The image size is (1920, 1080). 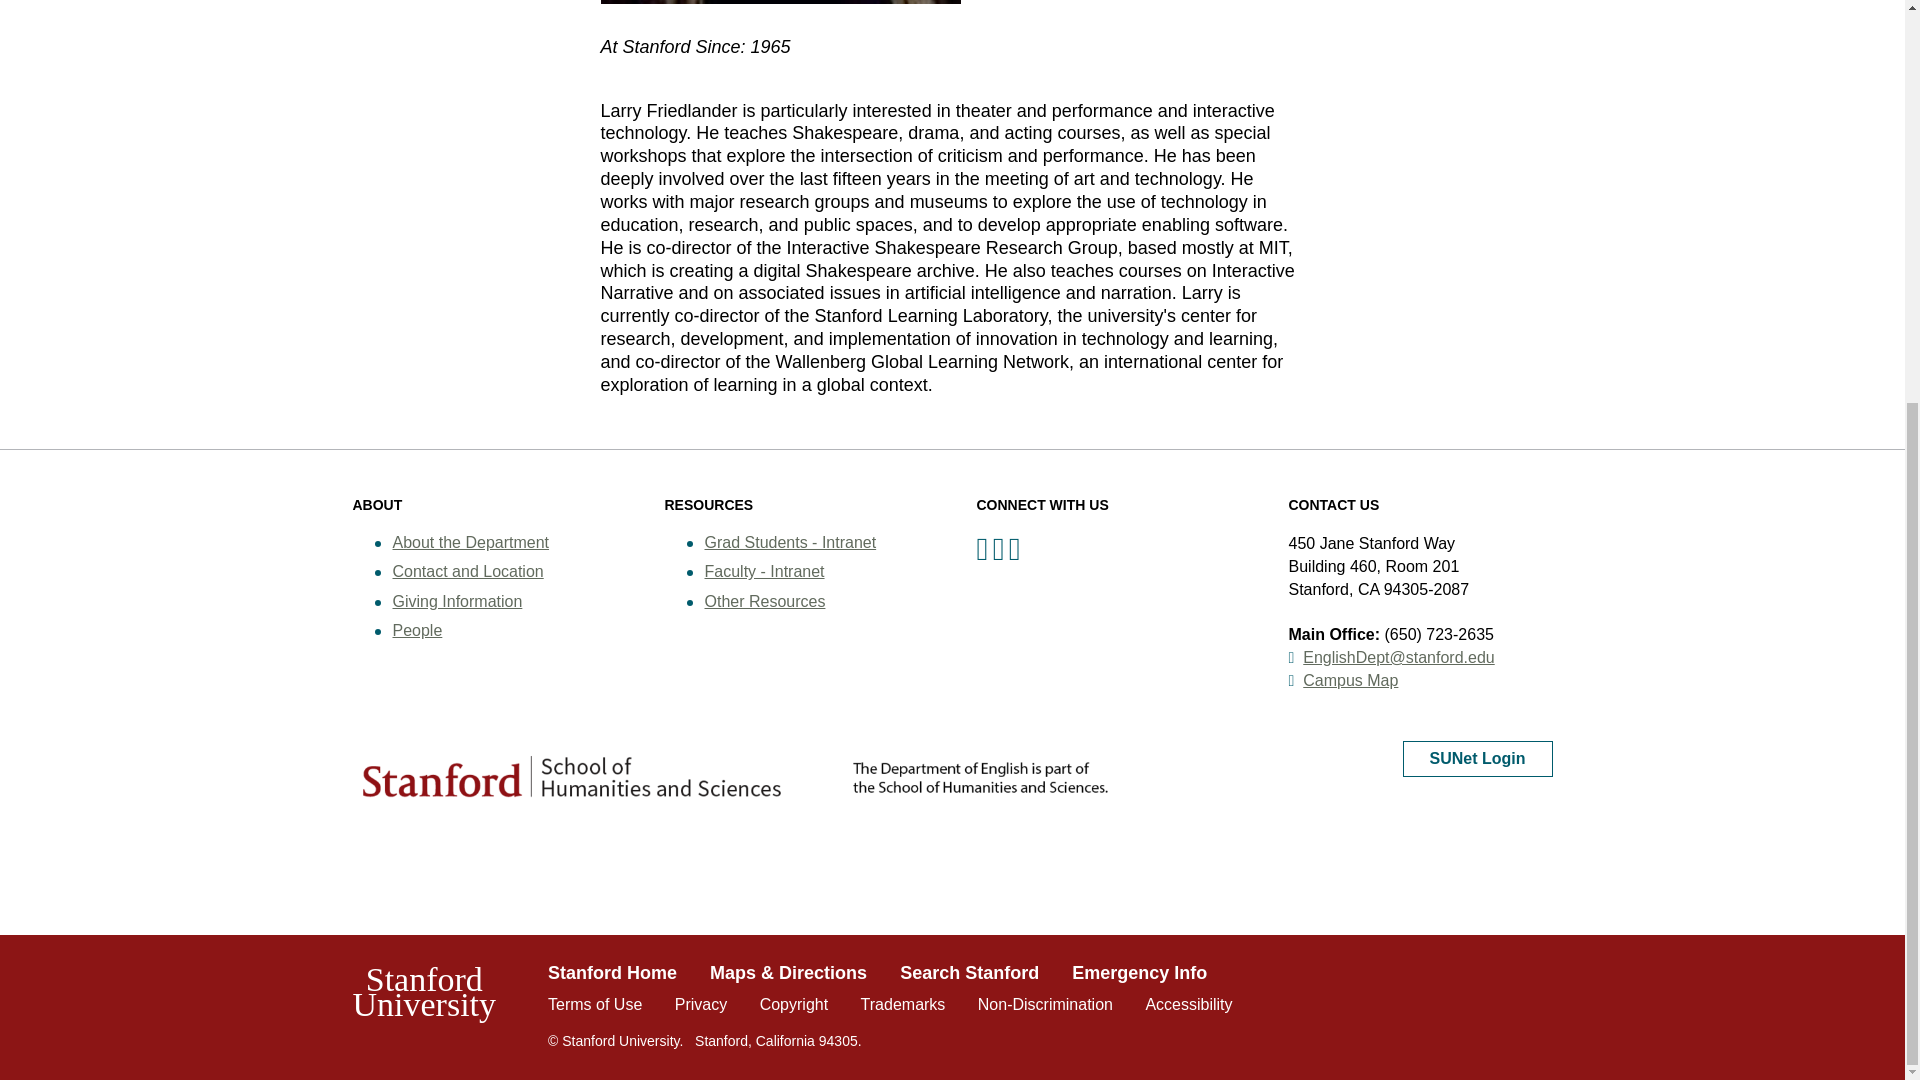 I want to click on Report alleged copyright infringement, so click(x=794, y=1004).